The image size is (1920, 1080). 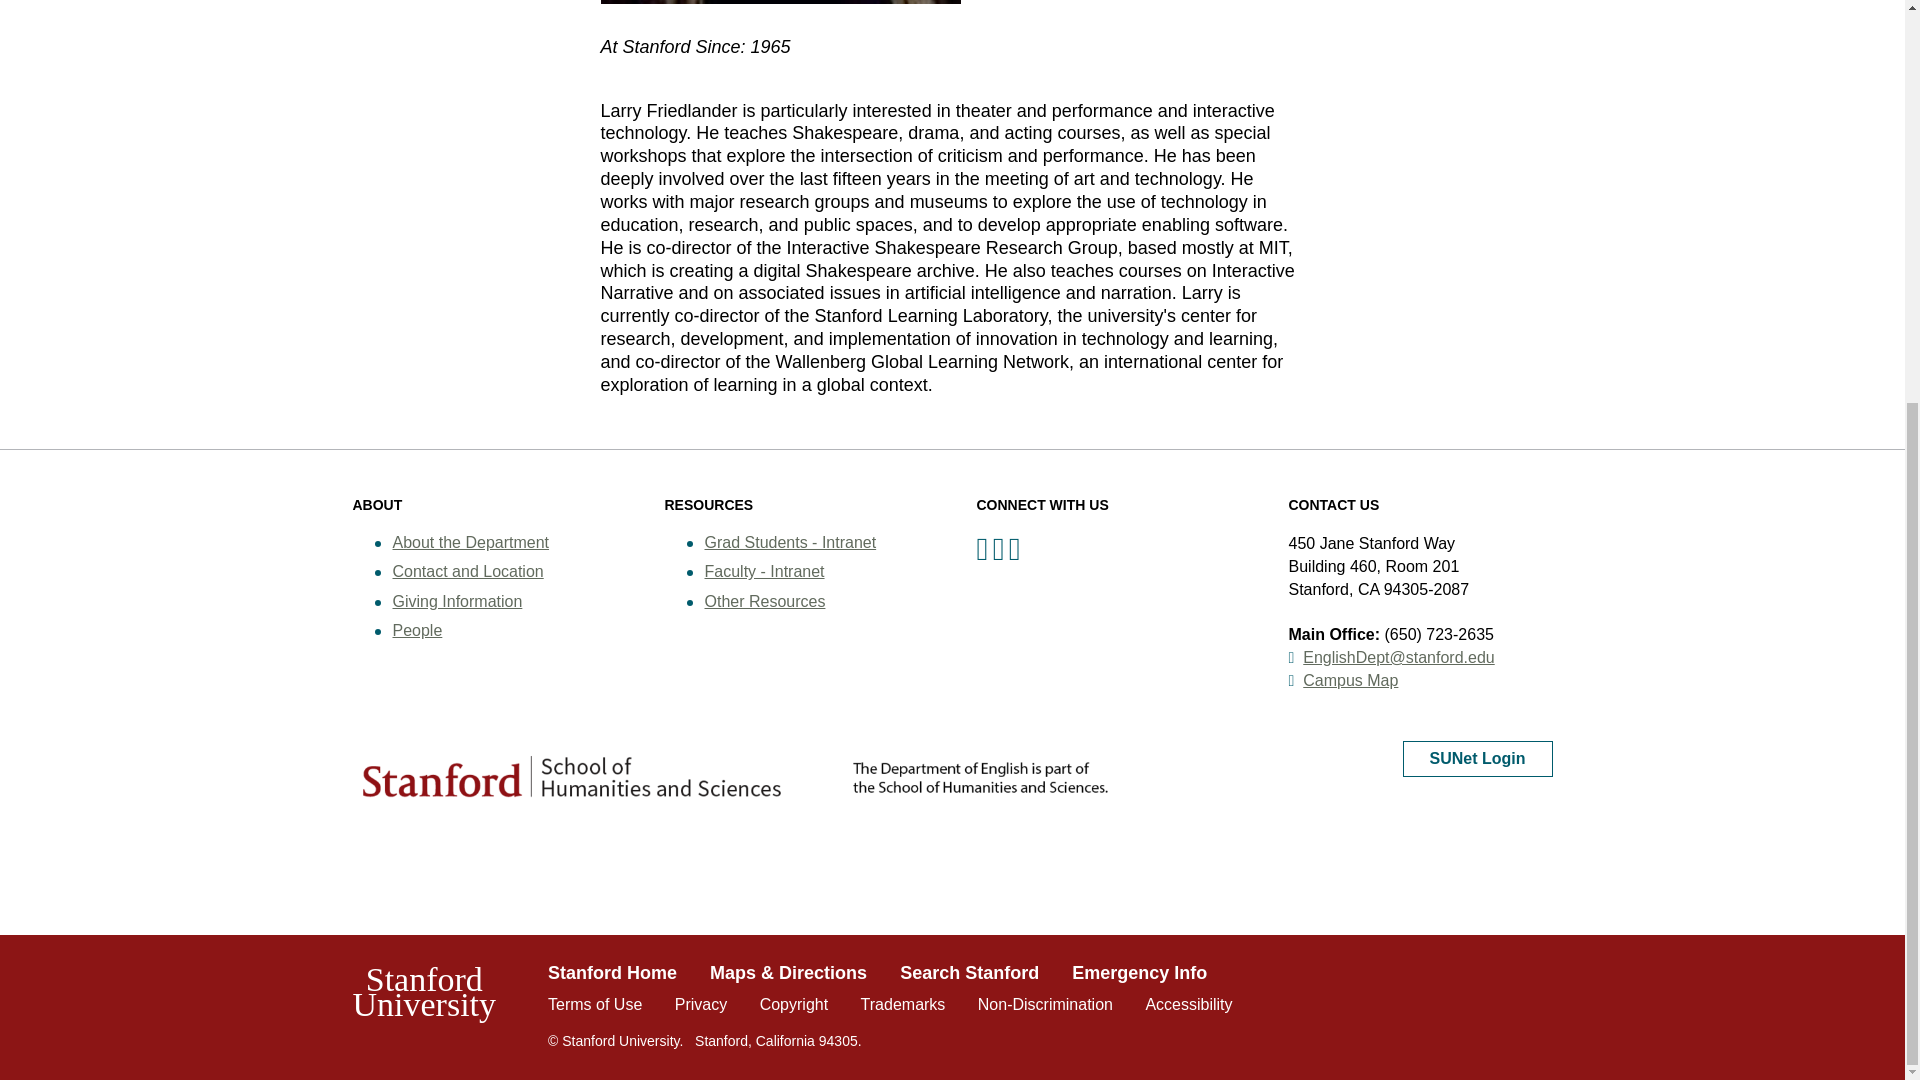 I want to click on Report alleged copyright infringement, so click(x=794, y=1004).